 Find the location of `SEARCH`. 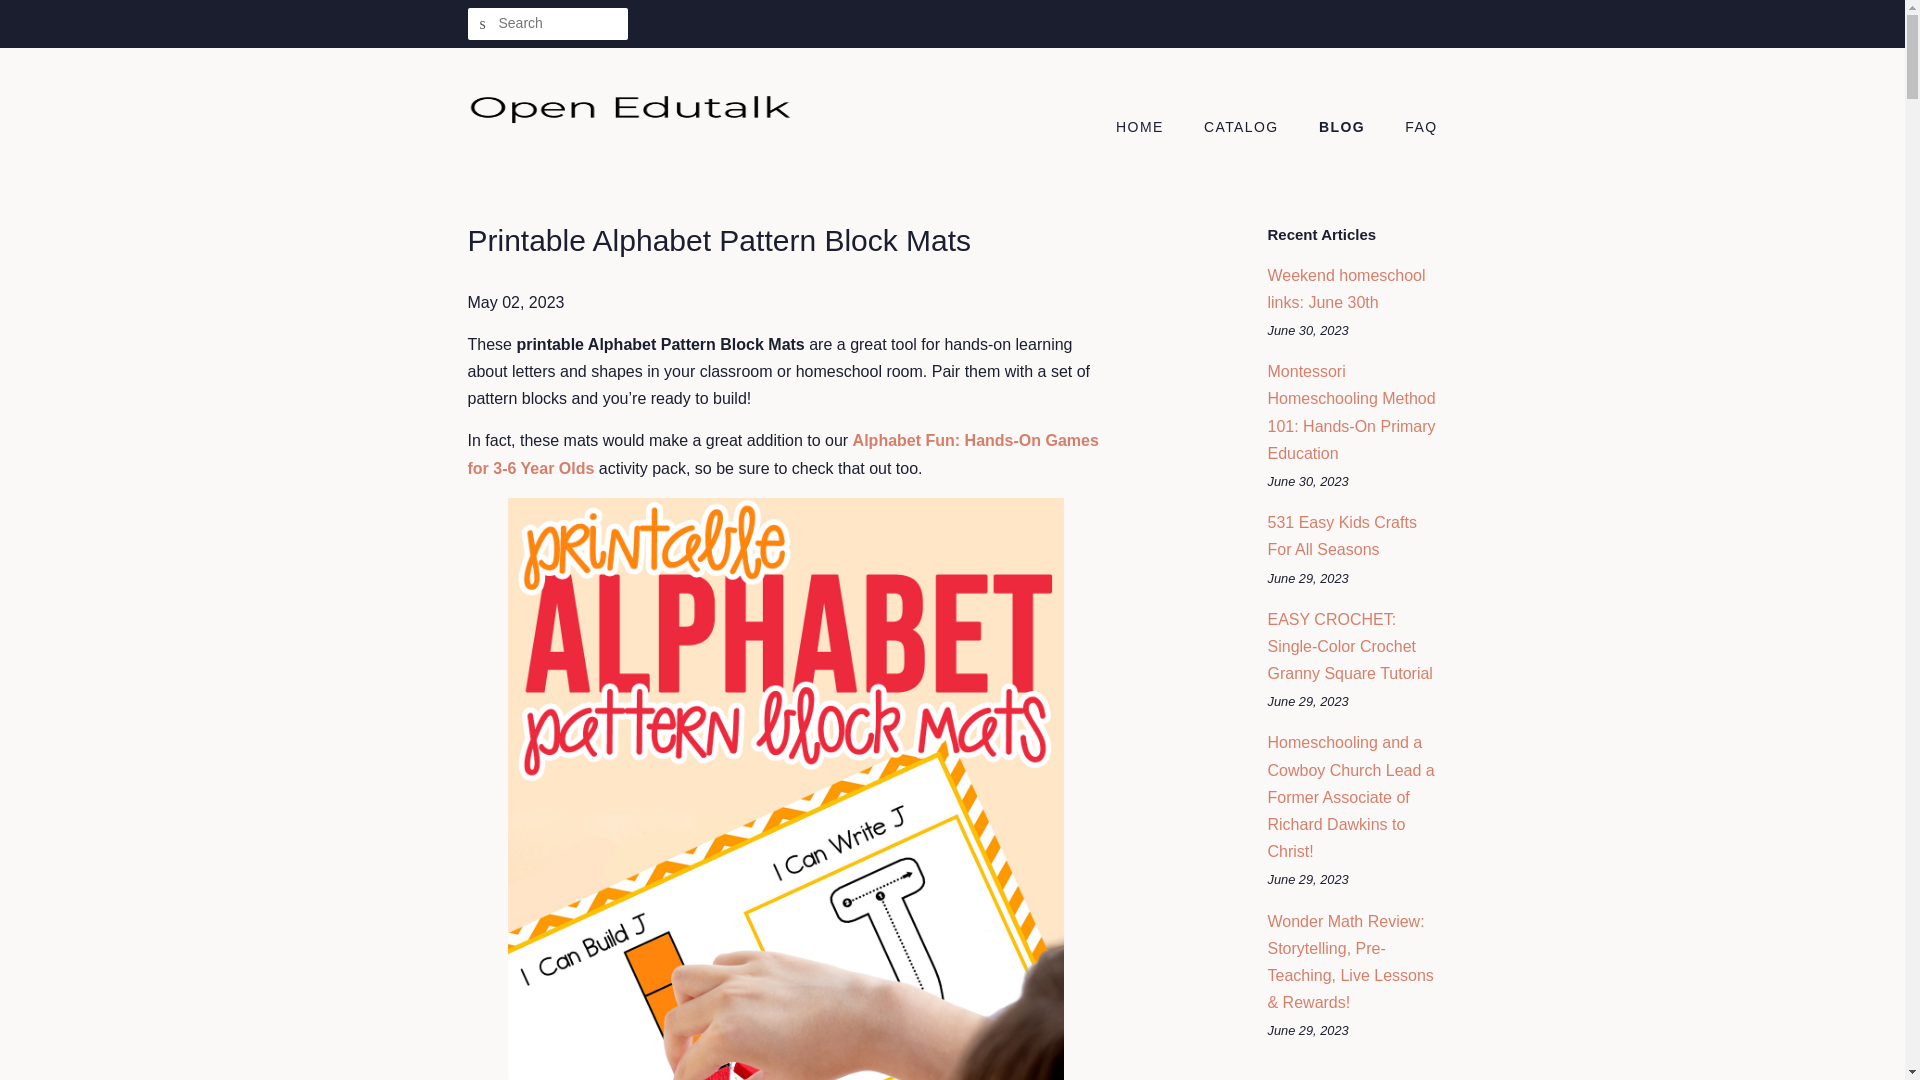

SEARCH is located at coordinates (484, 24).